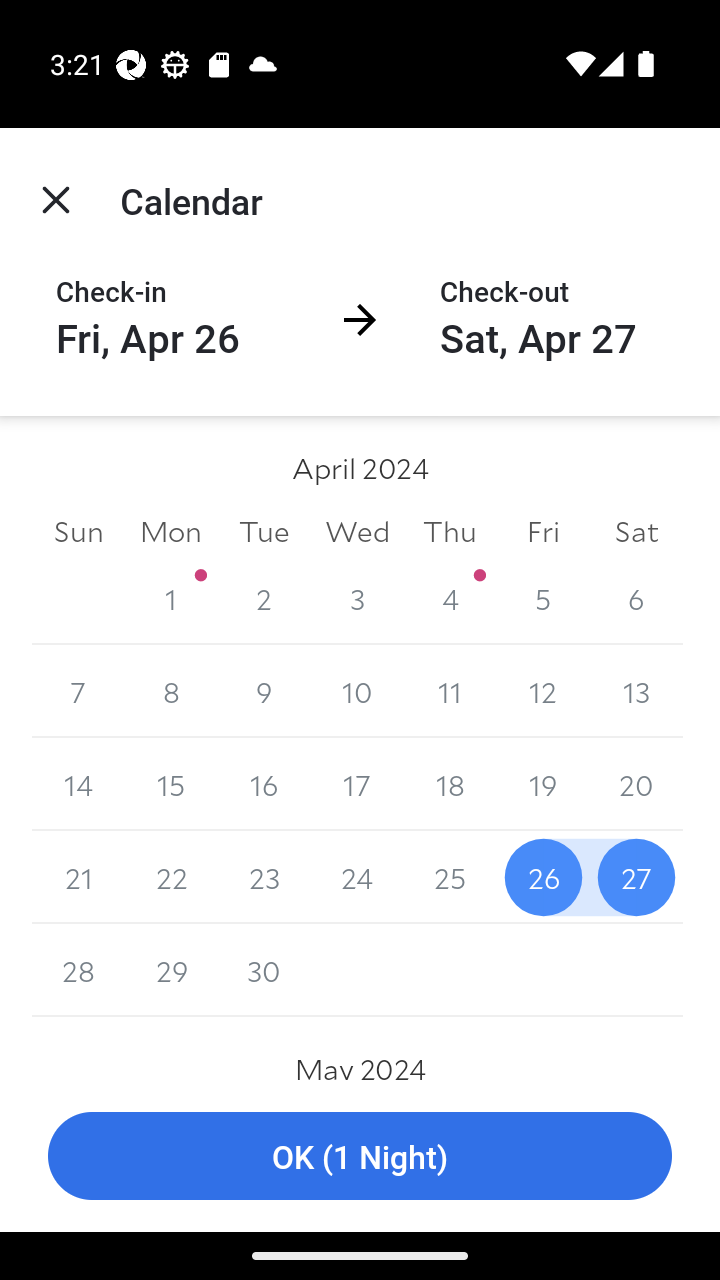  Describe the element at coordinates (636, 692) in the screenshot. I see `13 13 April 2024` at that location.